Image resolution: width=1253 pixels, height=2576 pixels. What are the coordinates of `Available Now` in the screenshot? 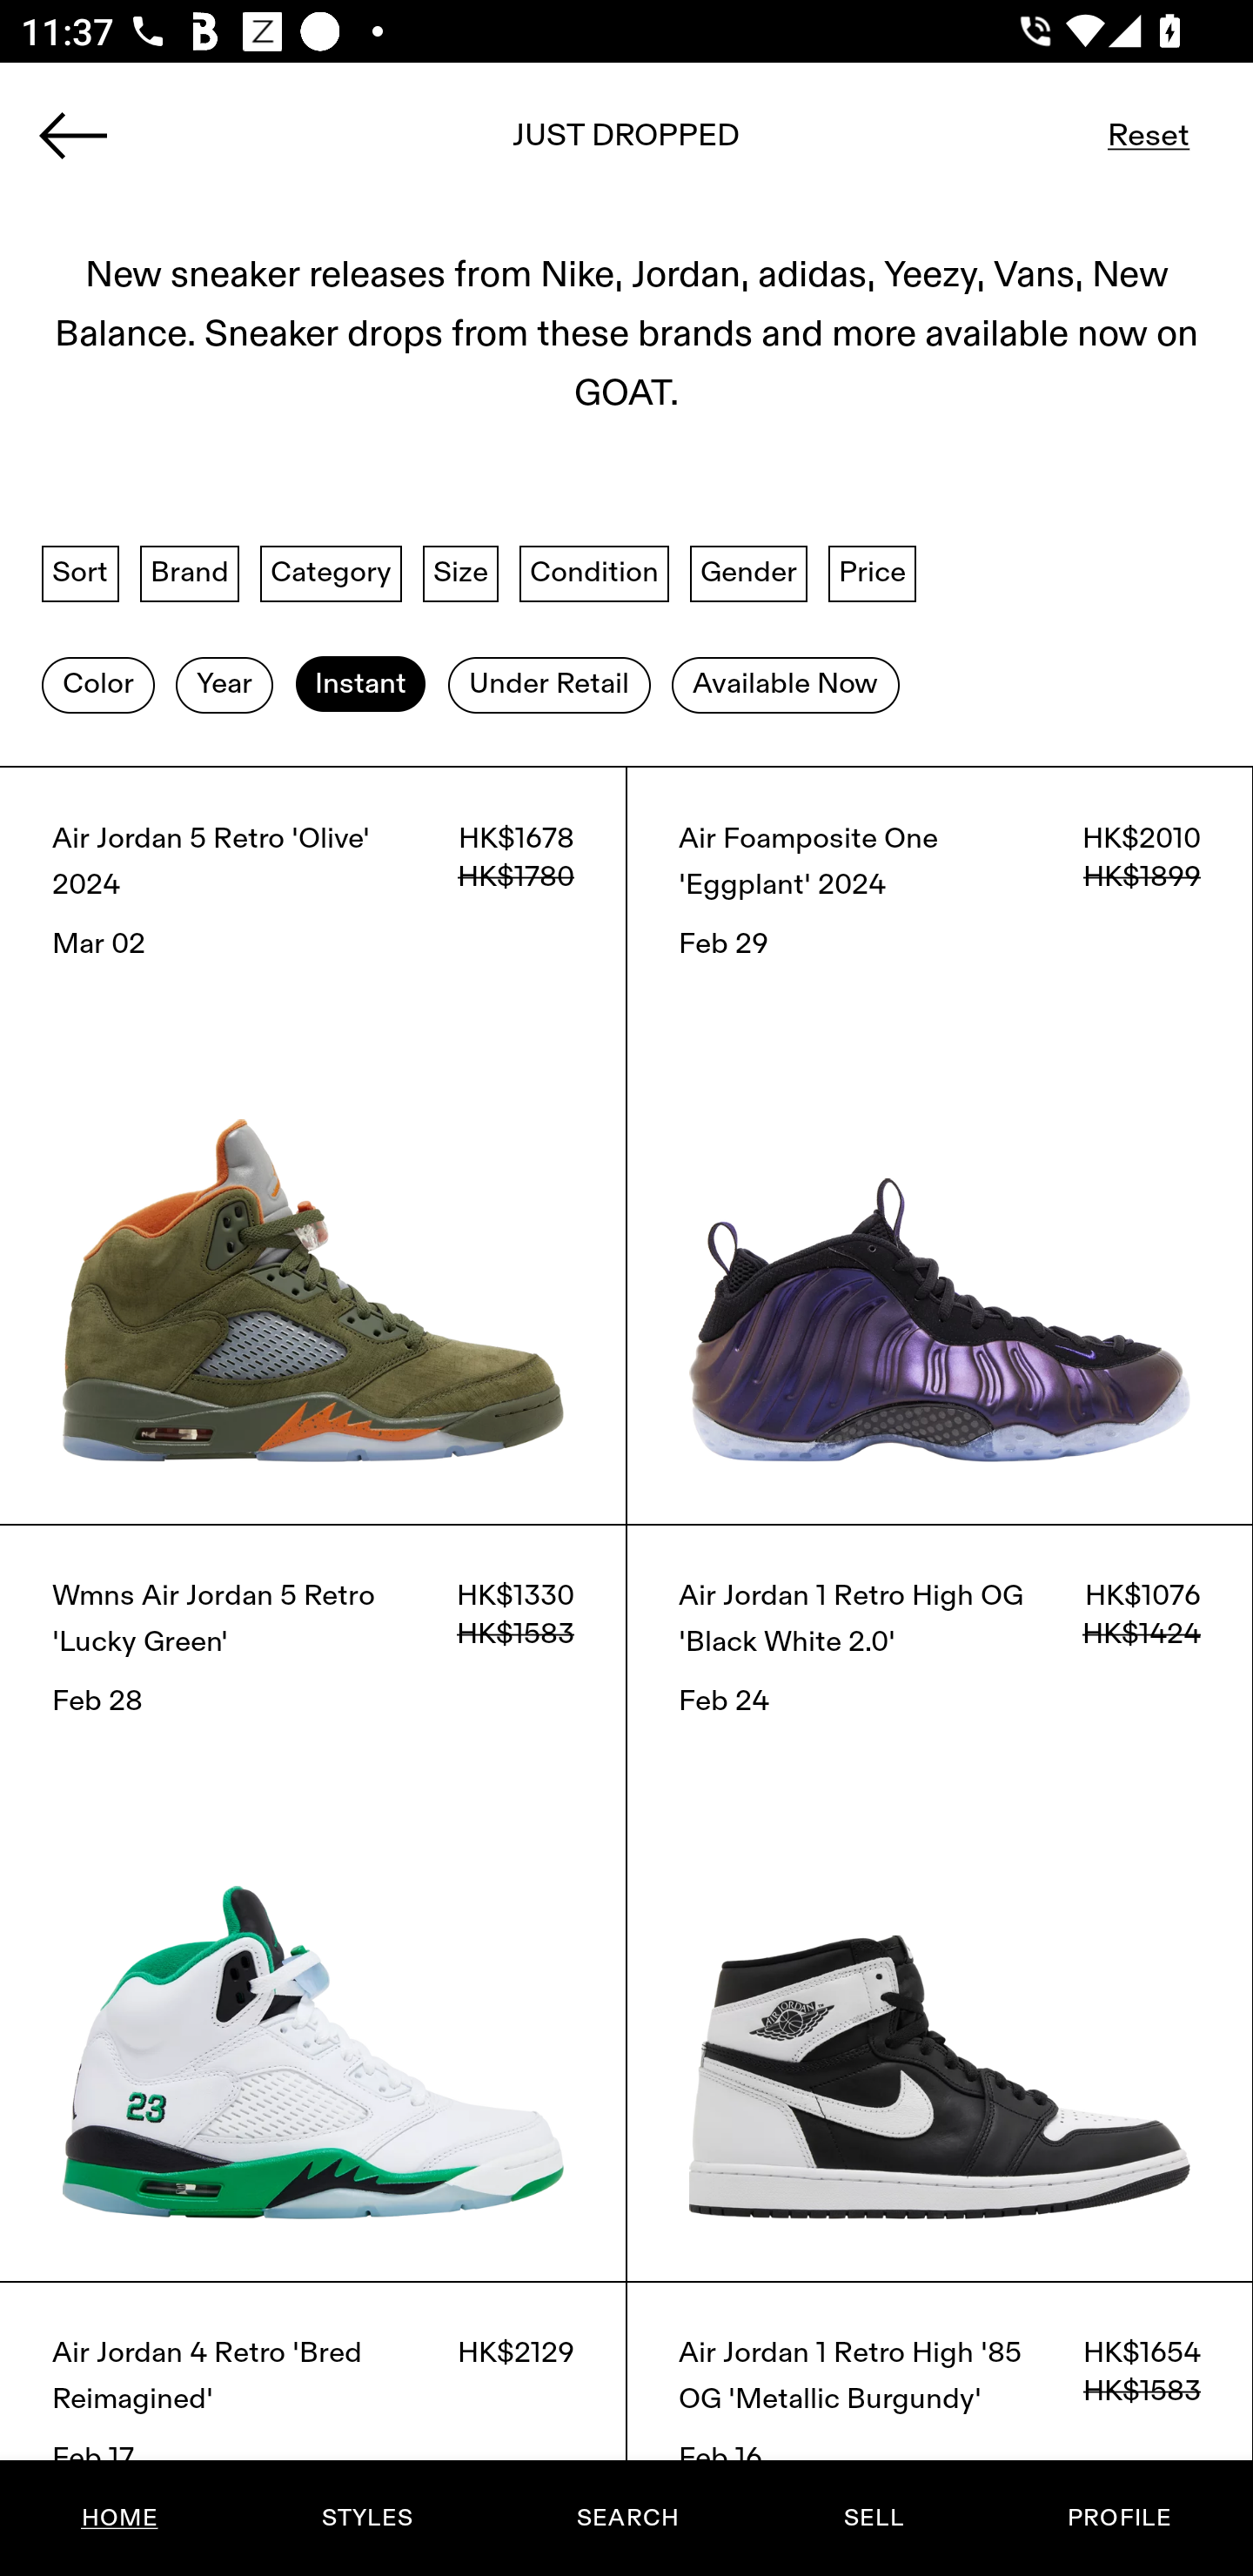 It's located at (785, 683).